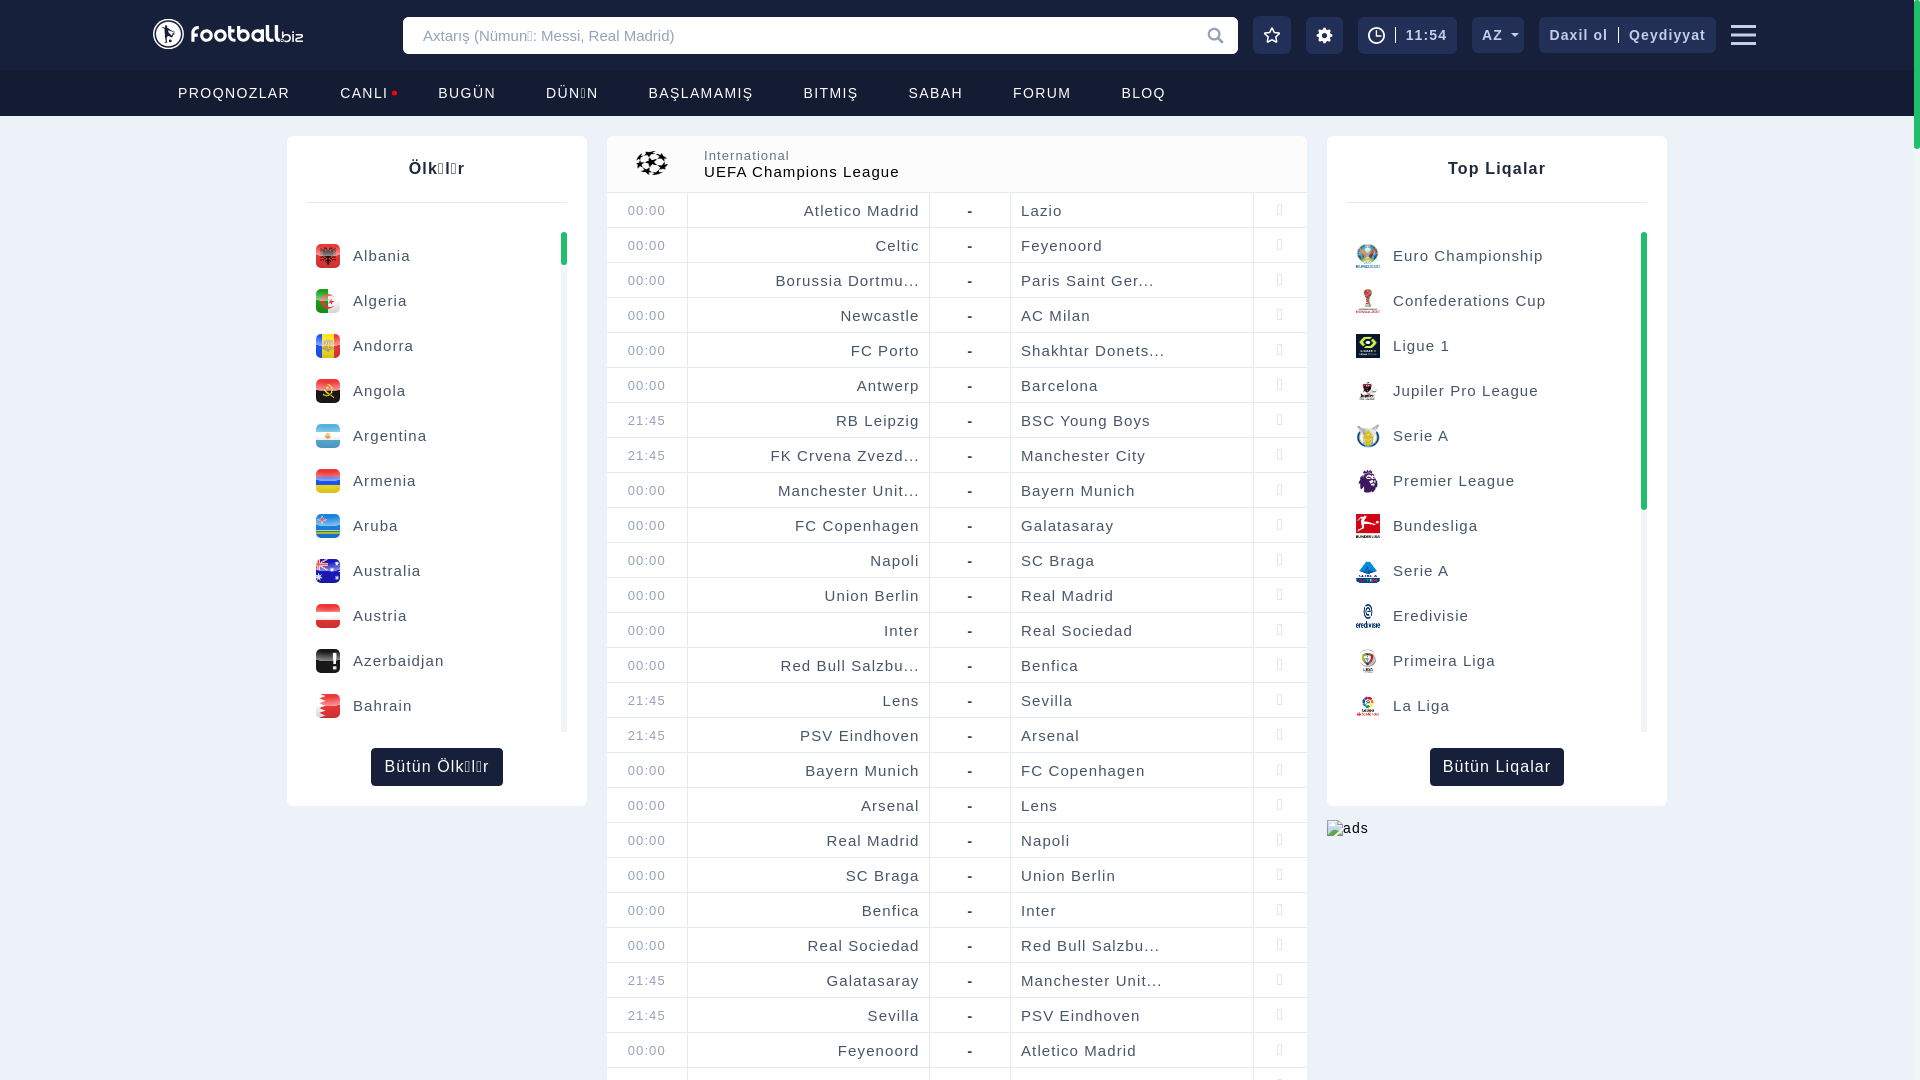  Describe the element at coordinates (970, 595) in the screenshot. I see `-` at that location.